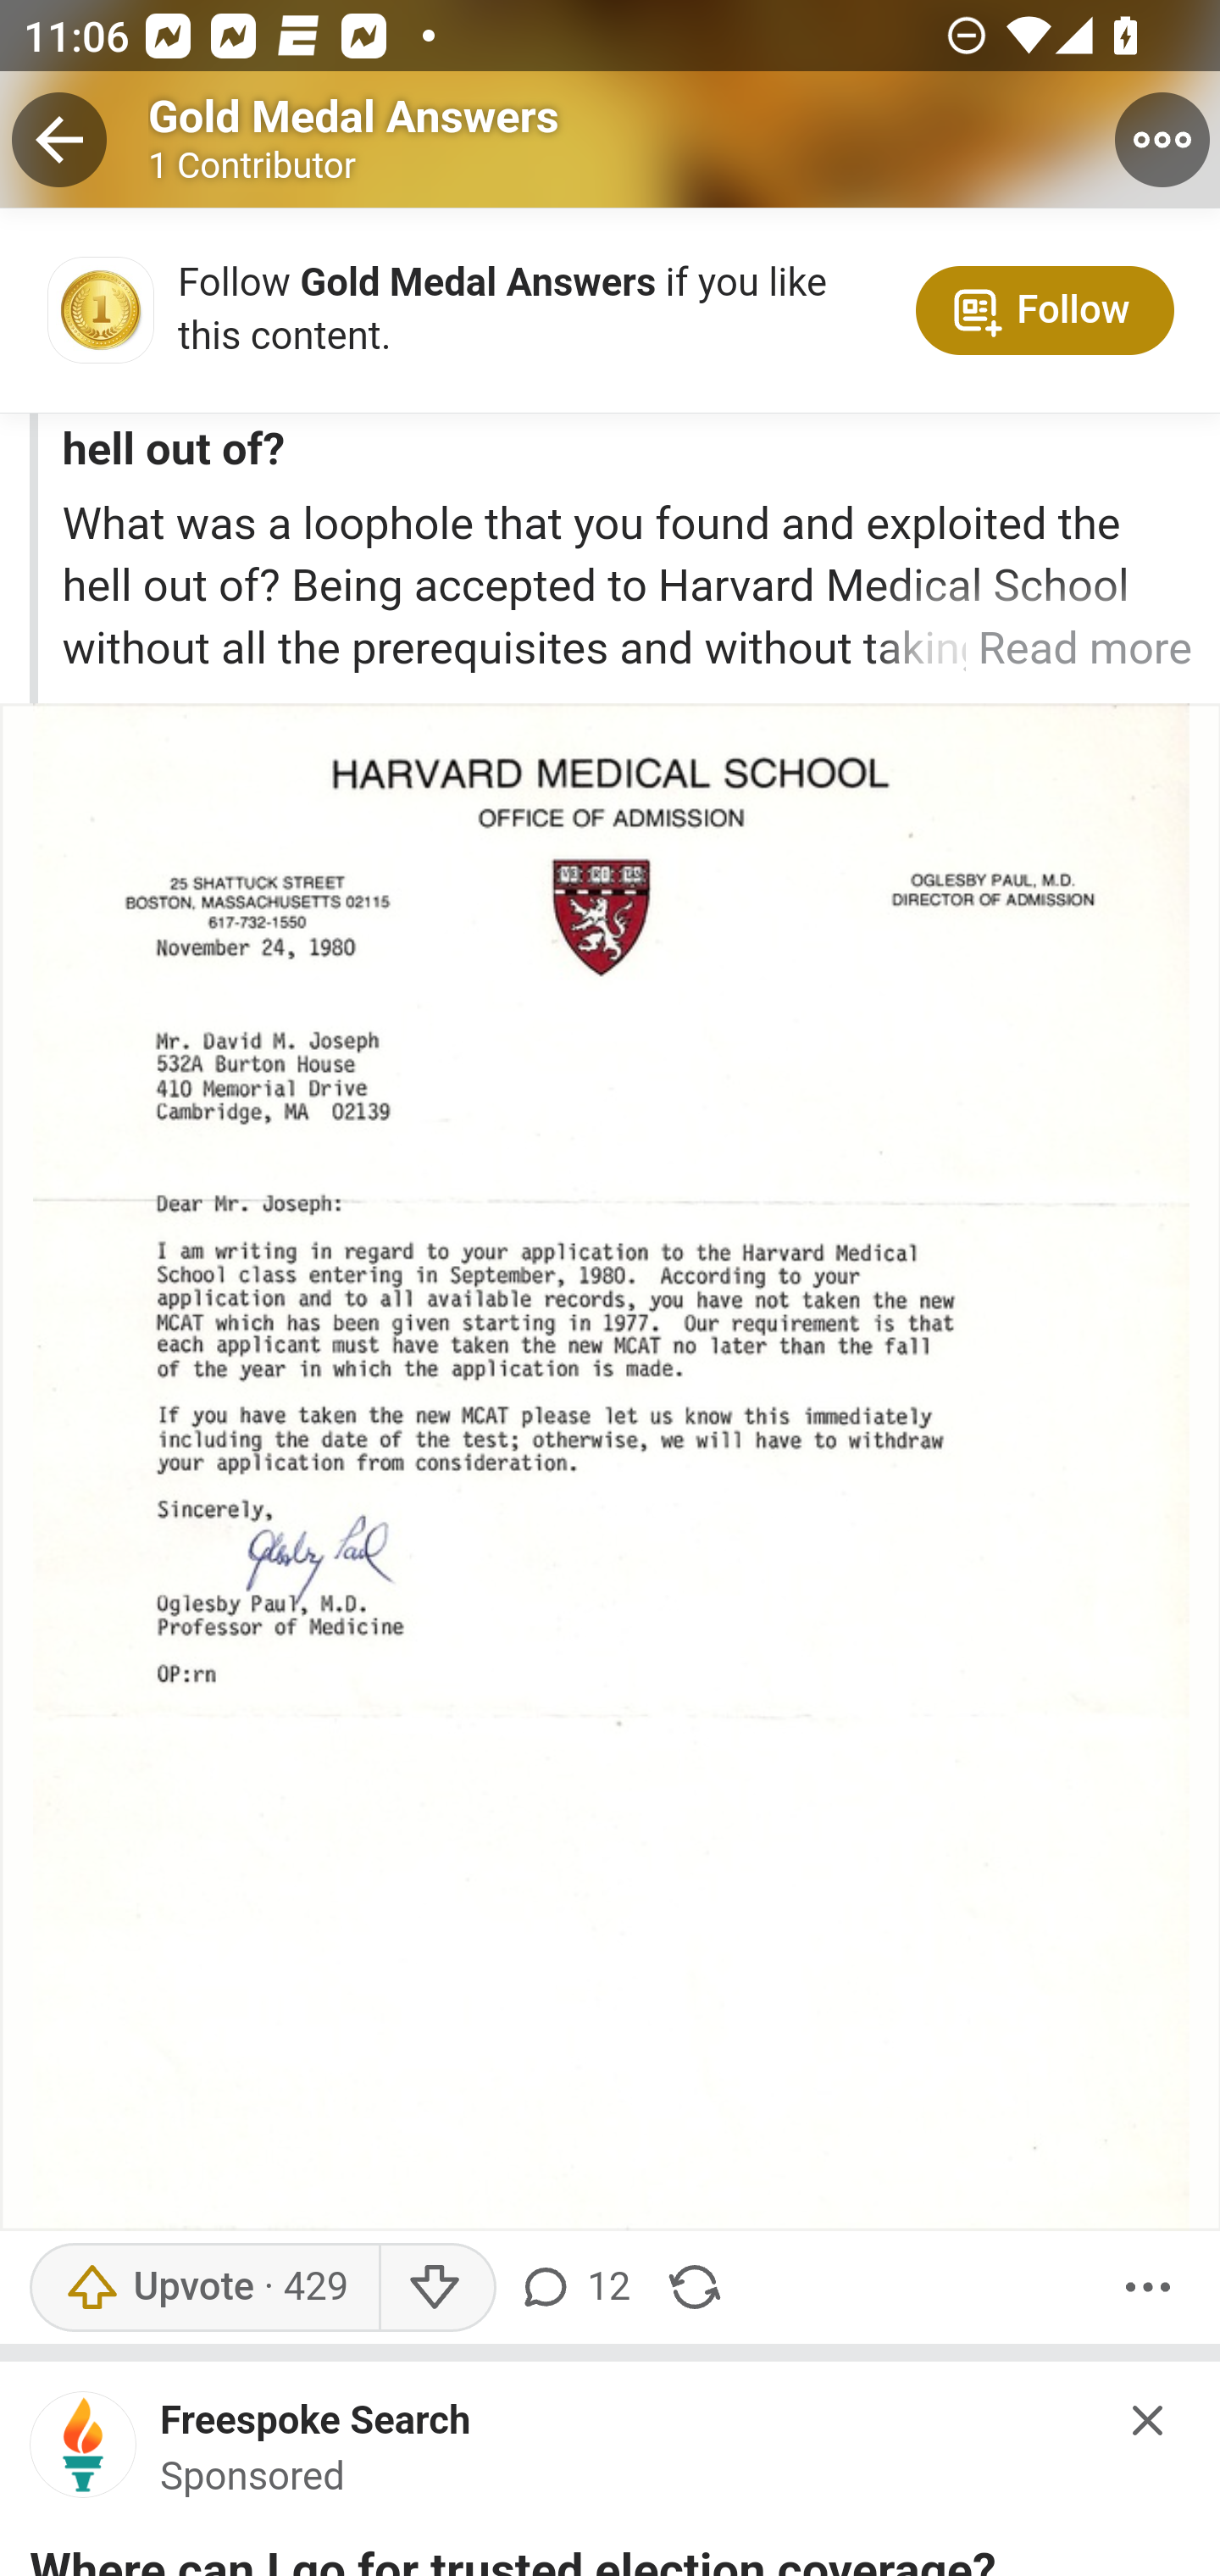 The height and width of the screenshot is (2576, 1220). Describe the element at coordinates (437, 2287) in the screenshot. I see `Downvote` at that location.